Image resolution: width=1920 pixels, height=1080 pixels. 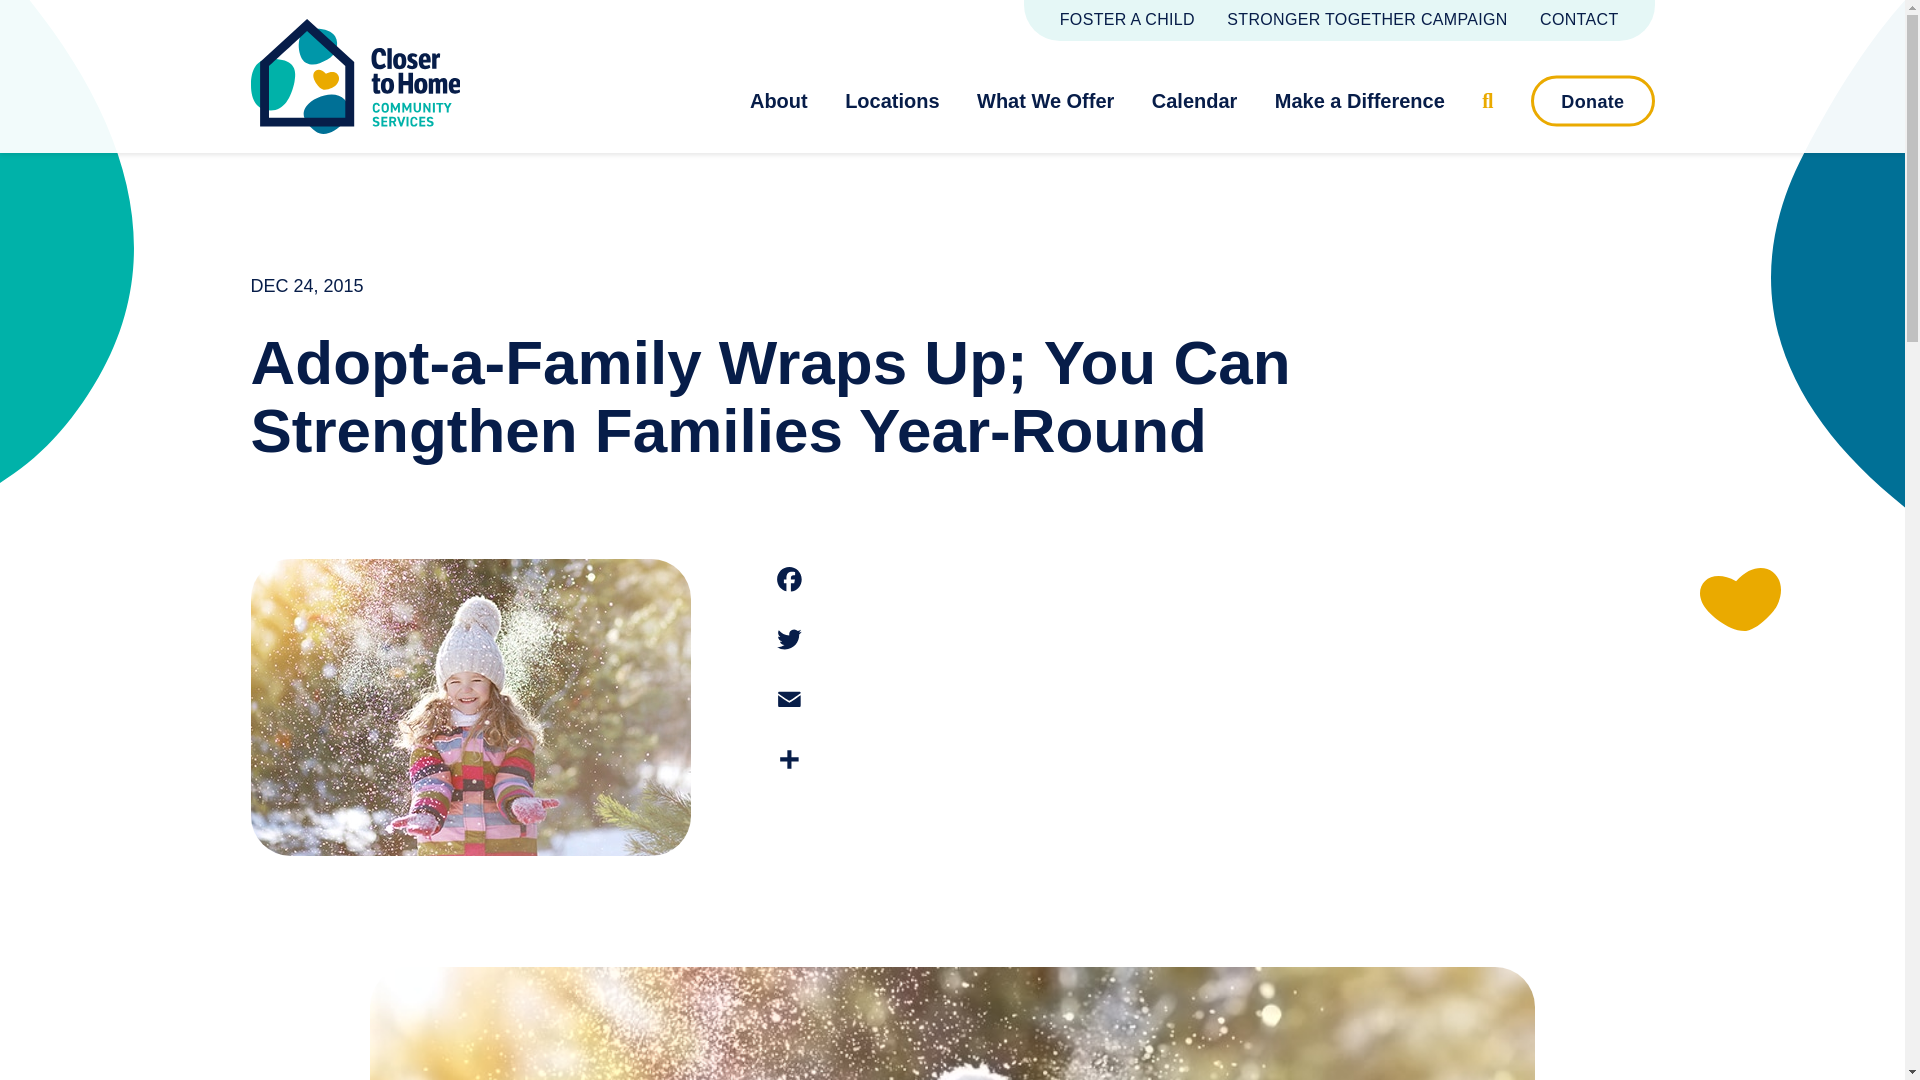 I want to click on What We Offer, so click(x=1056, y=100).